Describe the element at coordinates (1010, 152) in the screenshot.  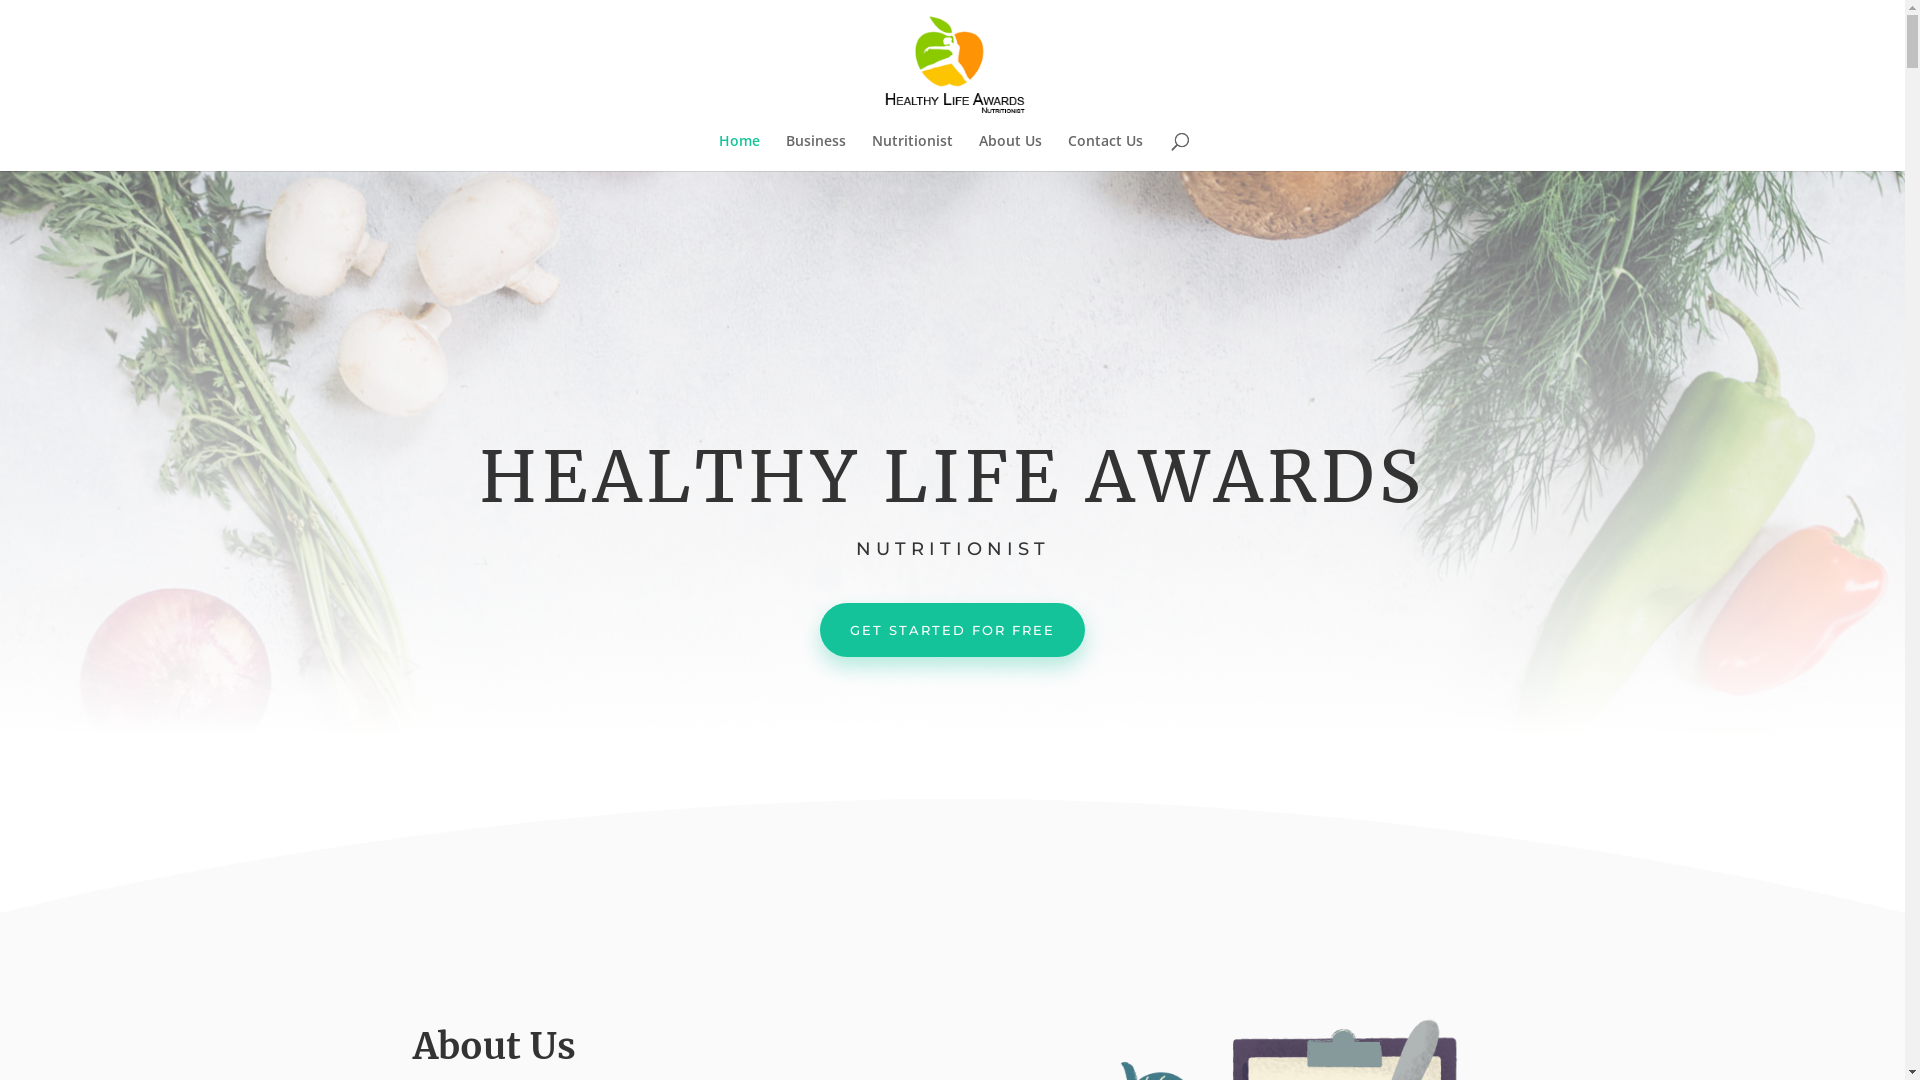
I see `About Us` at that location.